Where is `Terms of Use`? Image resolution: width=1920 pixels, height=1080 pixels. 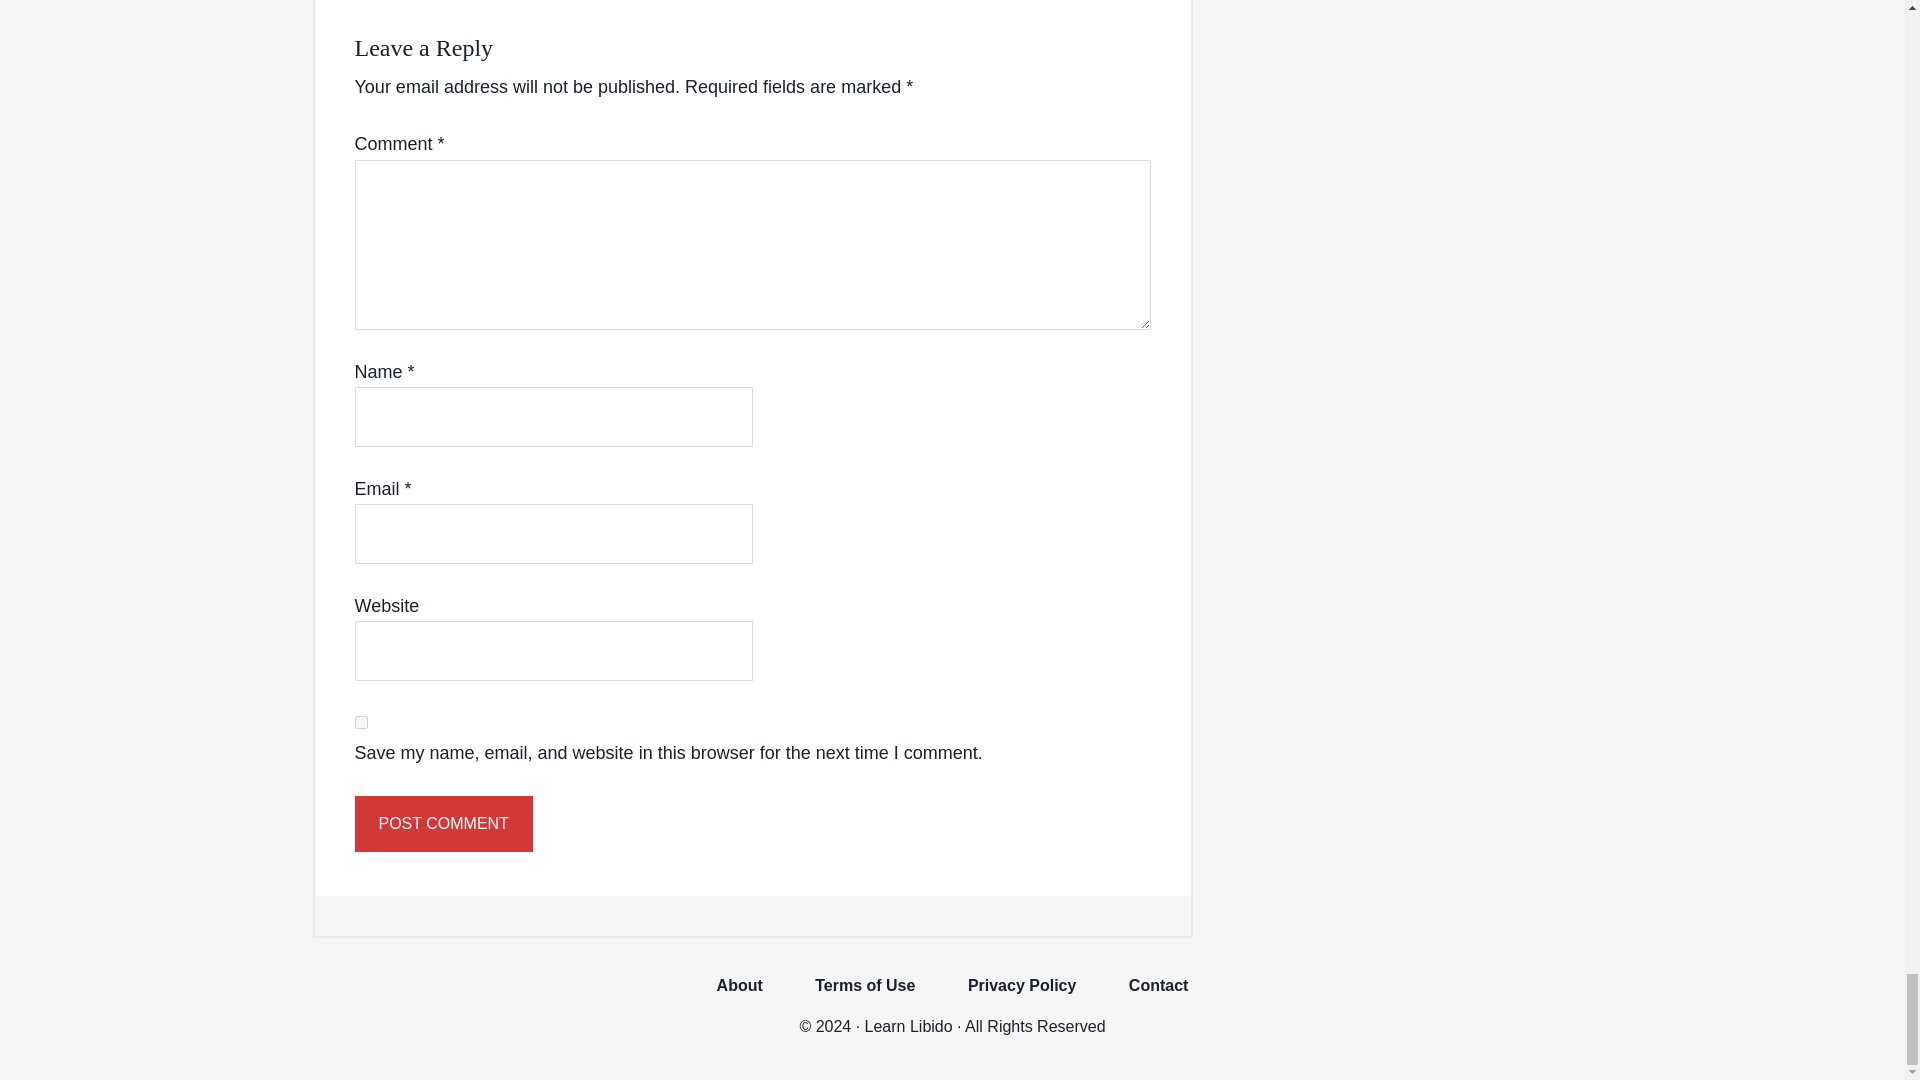 Terms of Use is located at coordinates (864, 996).